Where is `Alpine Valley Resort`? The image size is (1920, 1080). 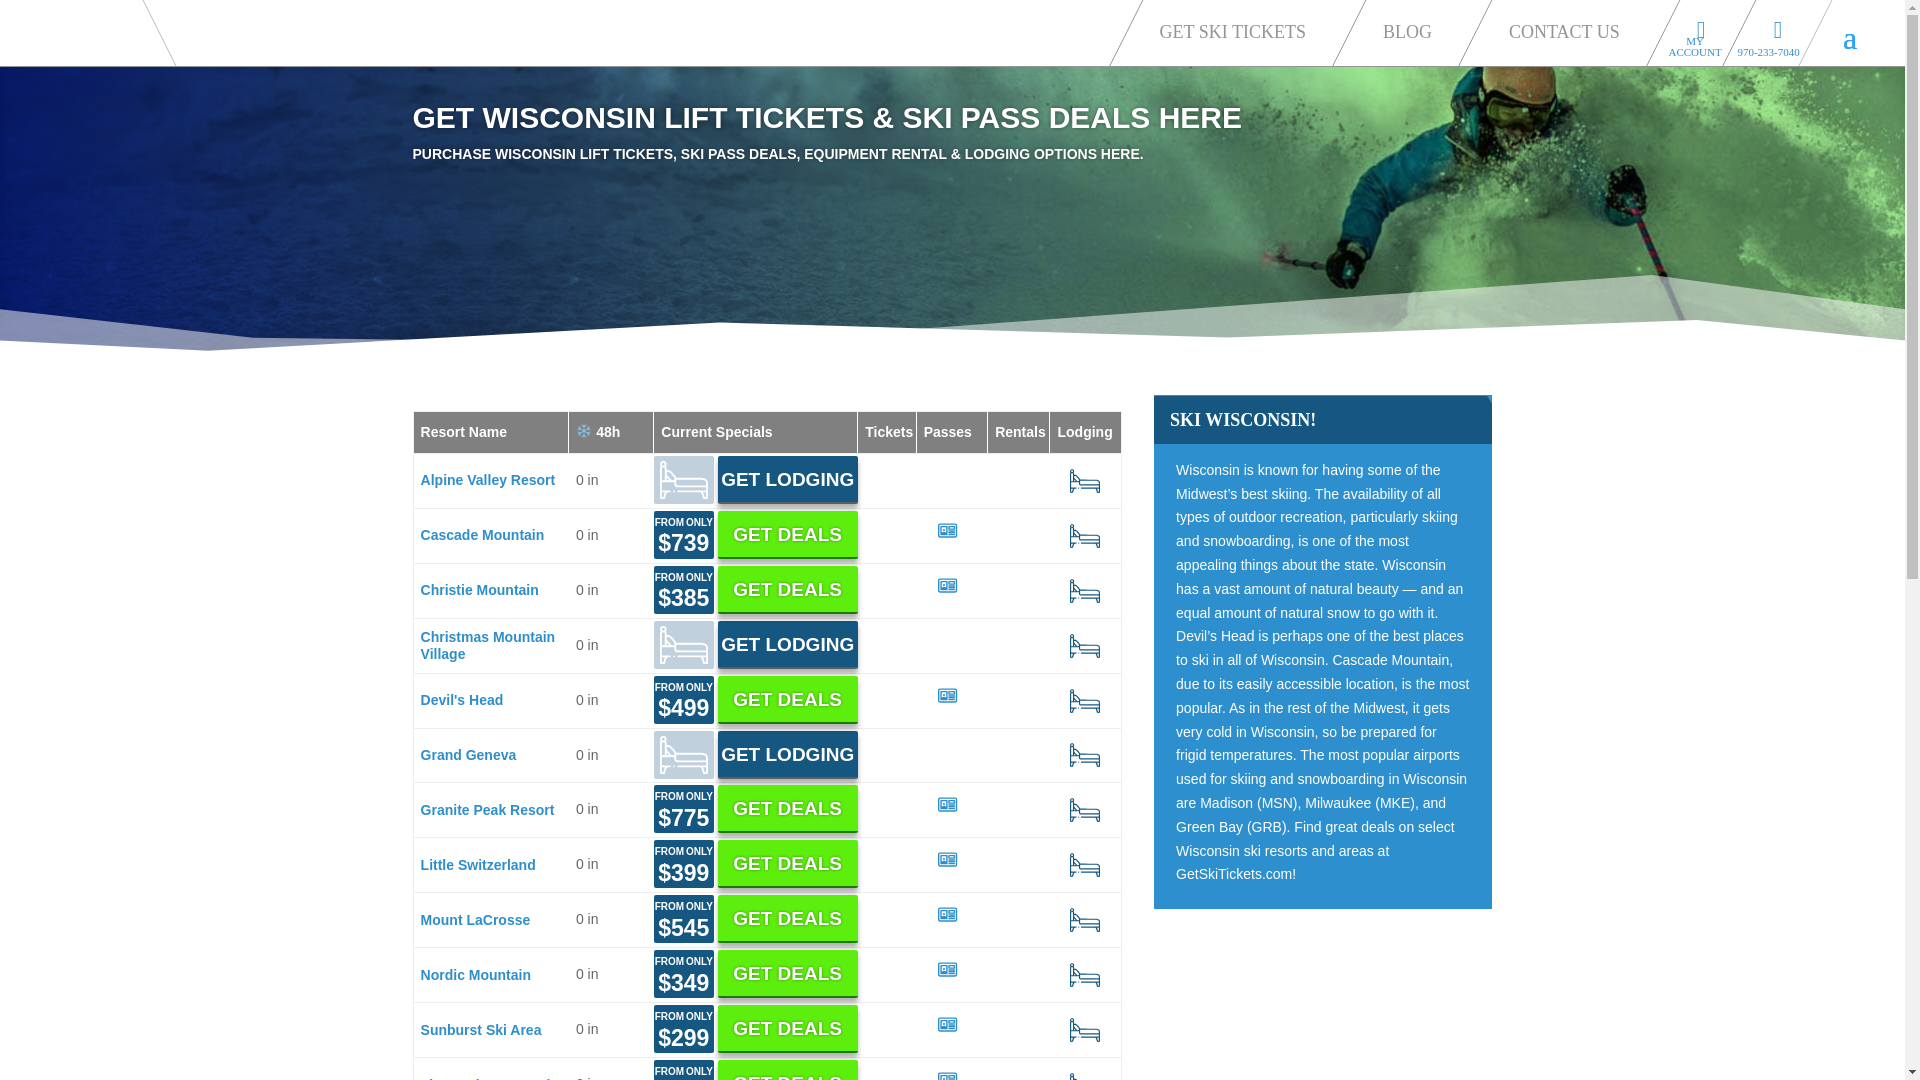 Alpine Valley Resort is located at coordinates (488, 480).